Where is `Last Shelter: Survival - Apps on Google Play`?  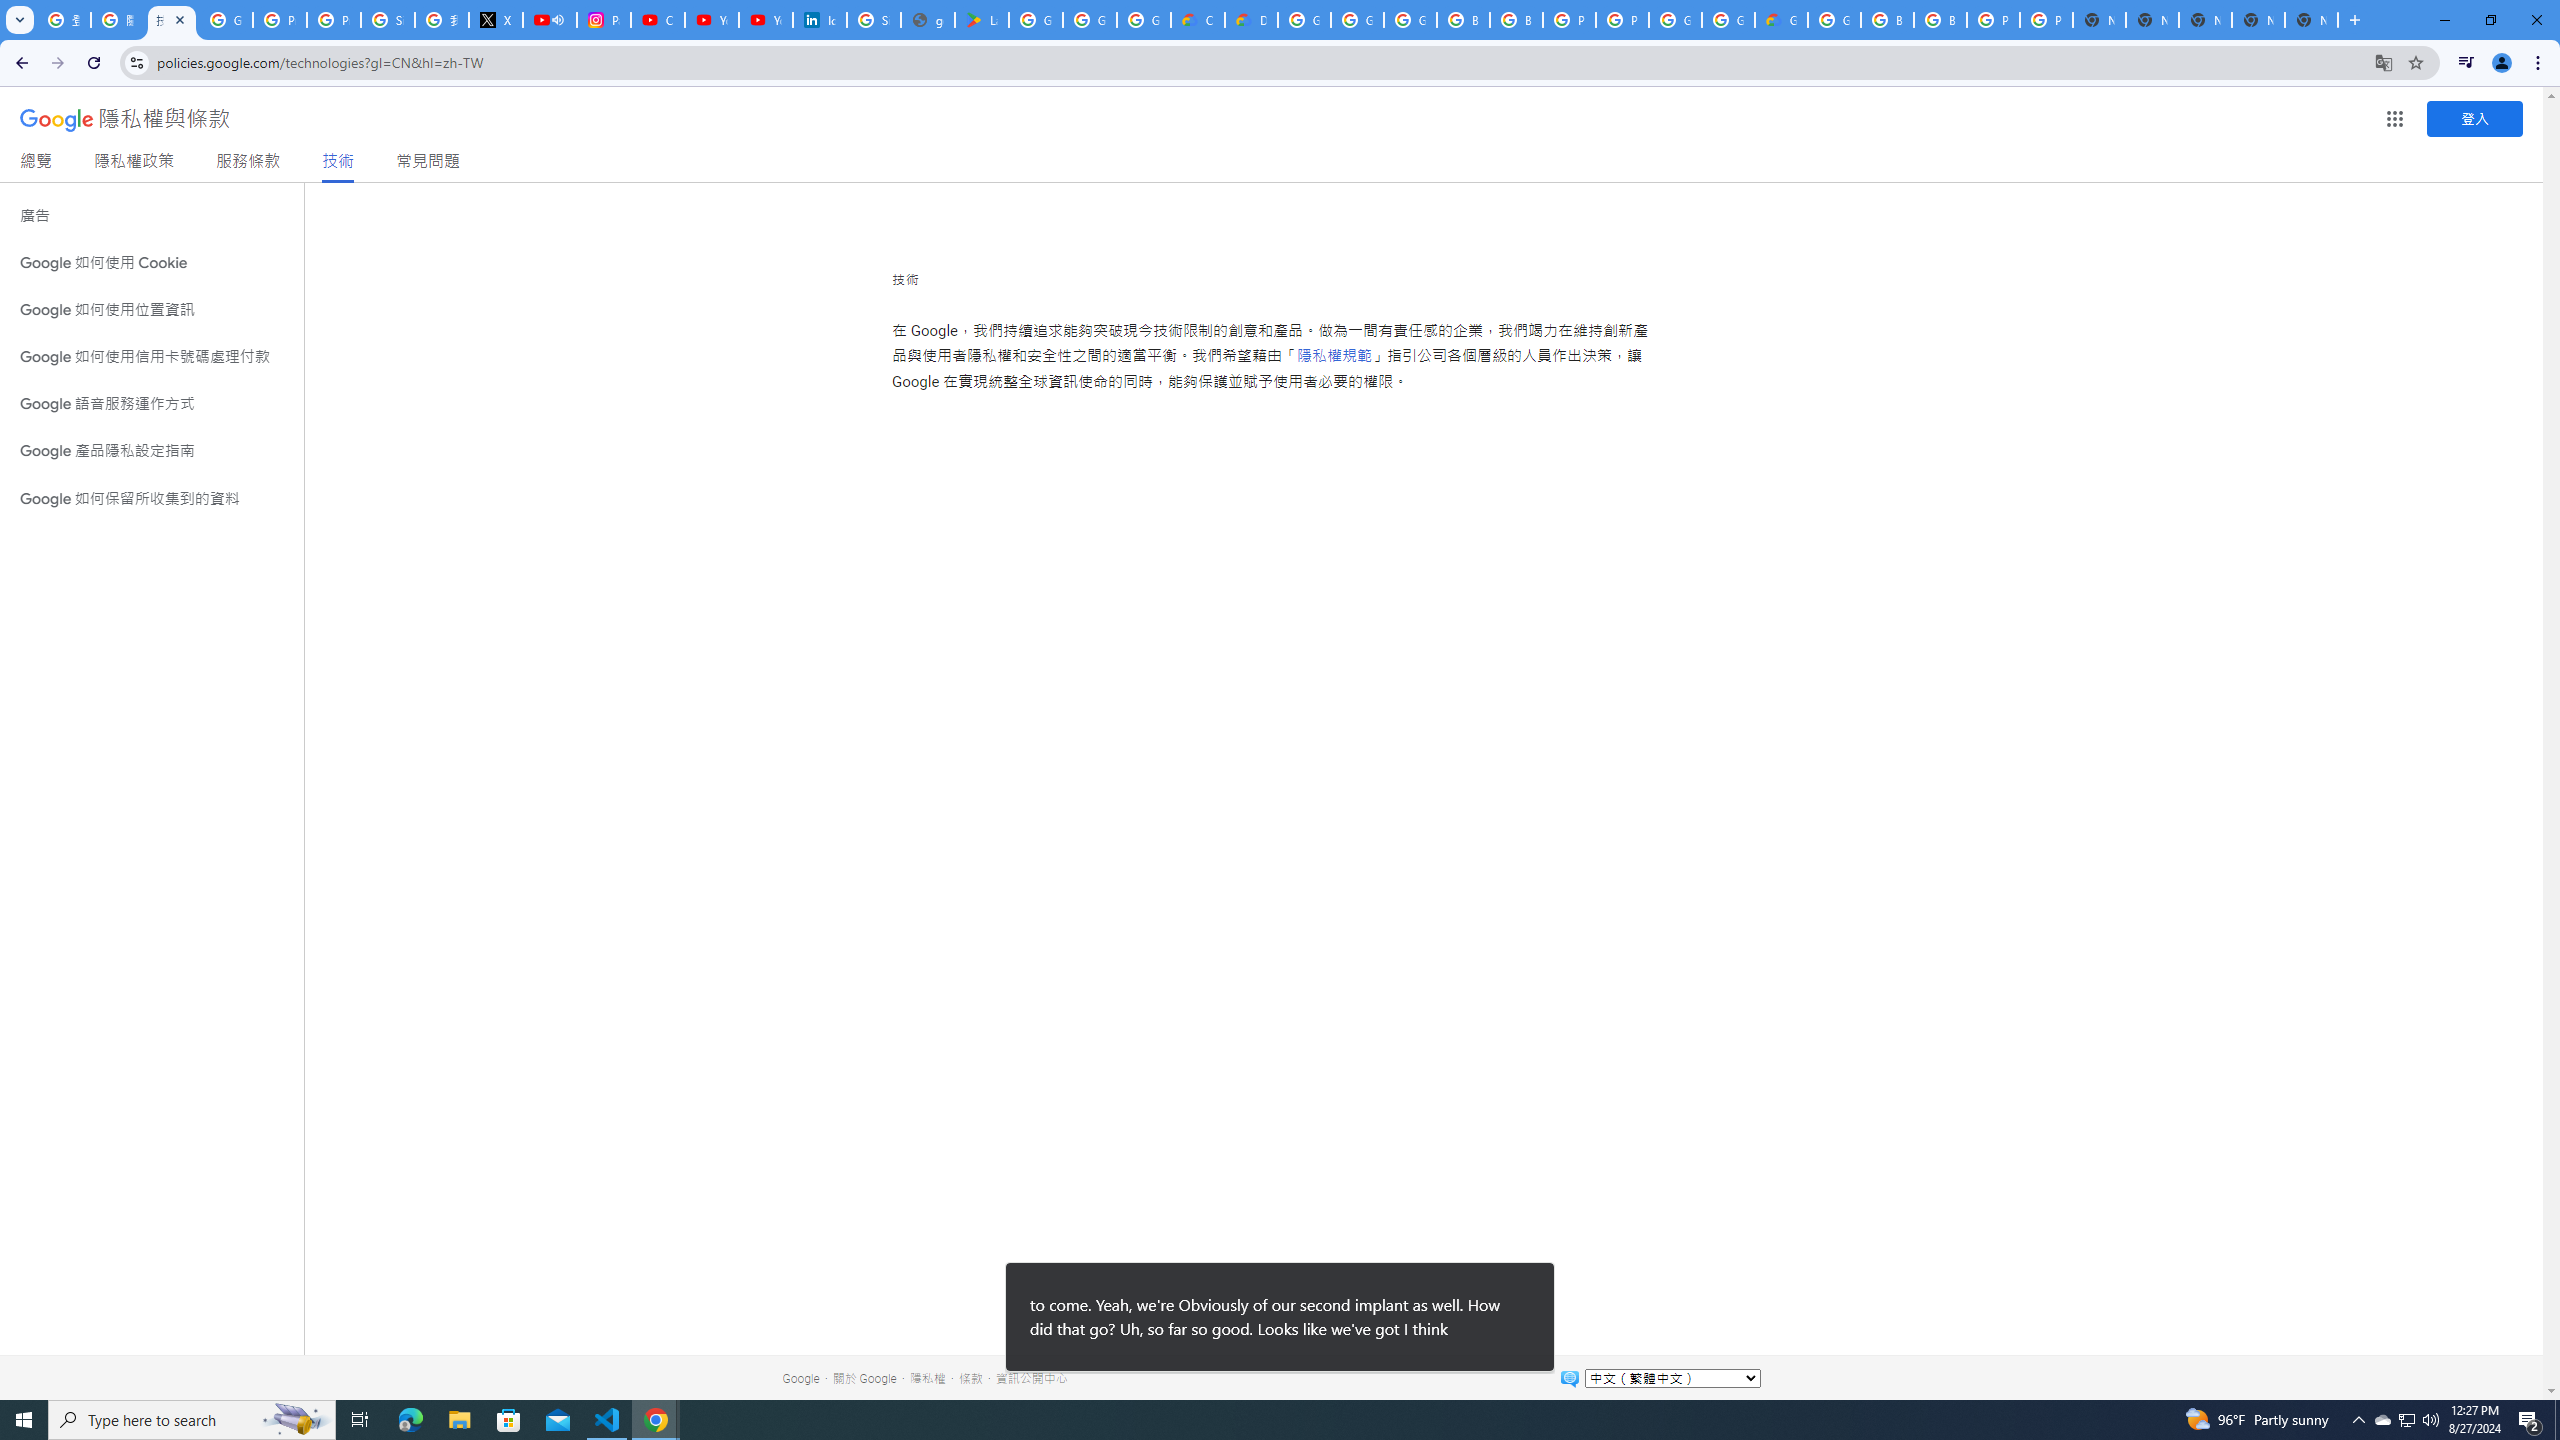 Last Shelter: Survival - Apps on Google Play is located at coordinates (982, 20).